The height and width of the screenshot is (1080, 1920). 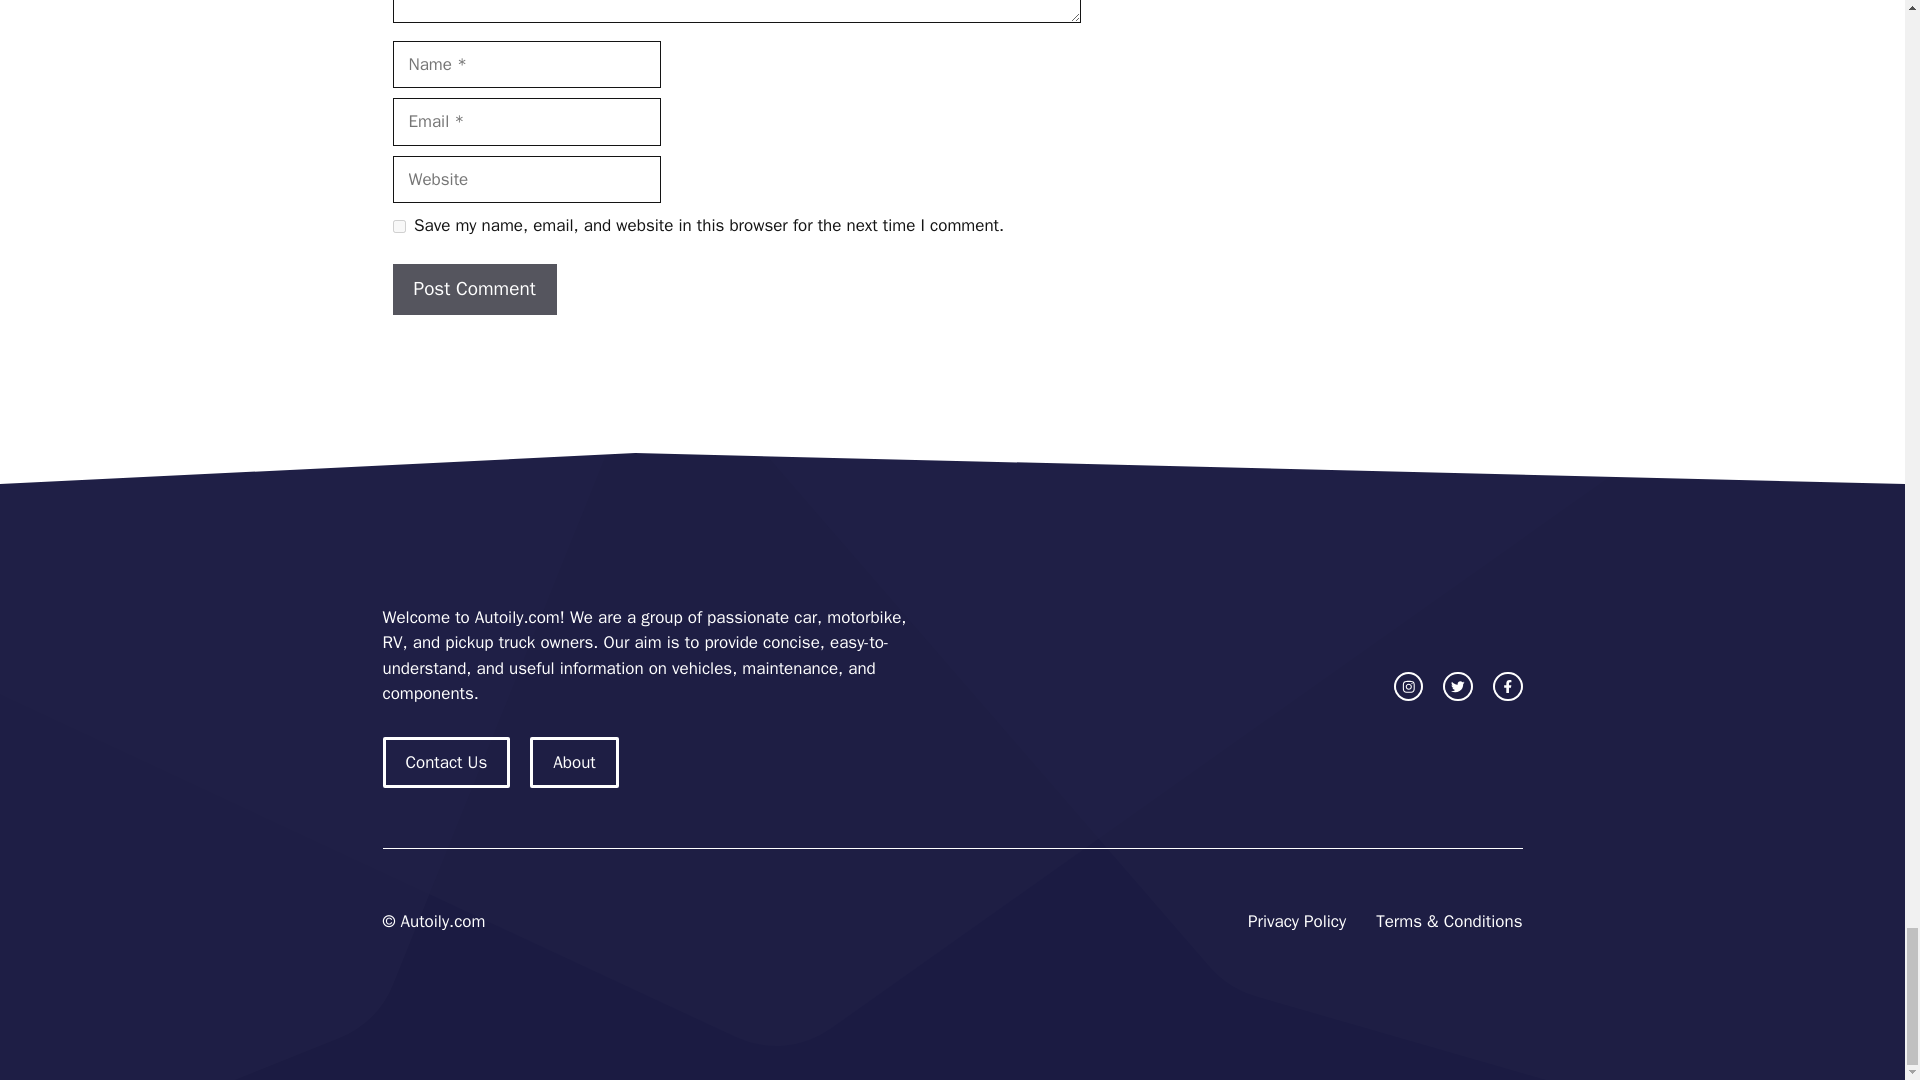 I want to click on Post Comment, so click(x=474, y=289).